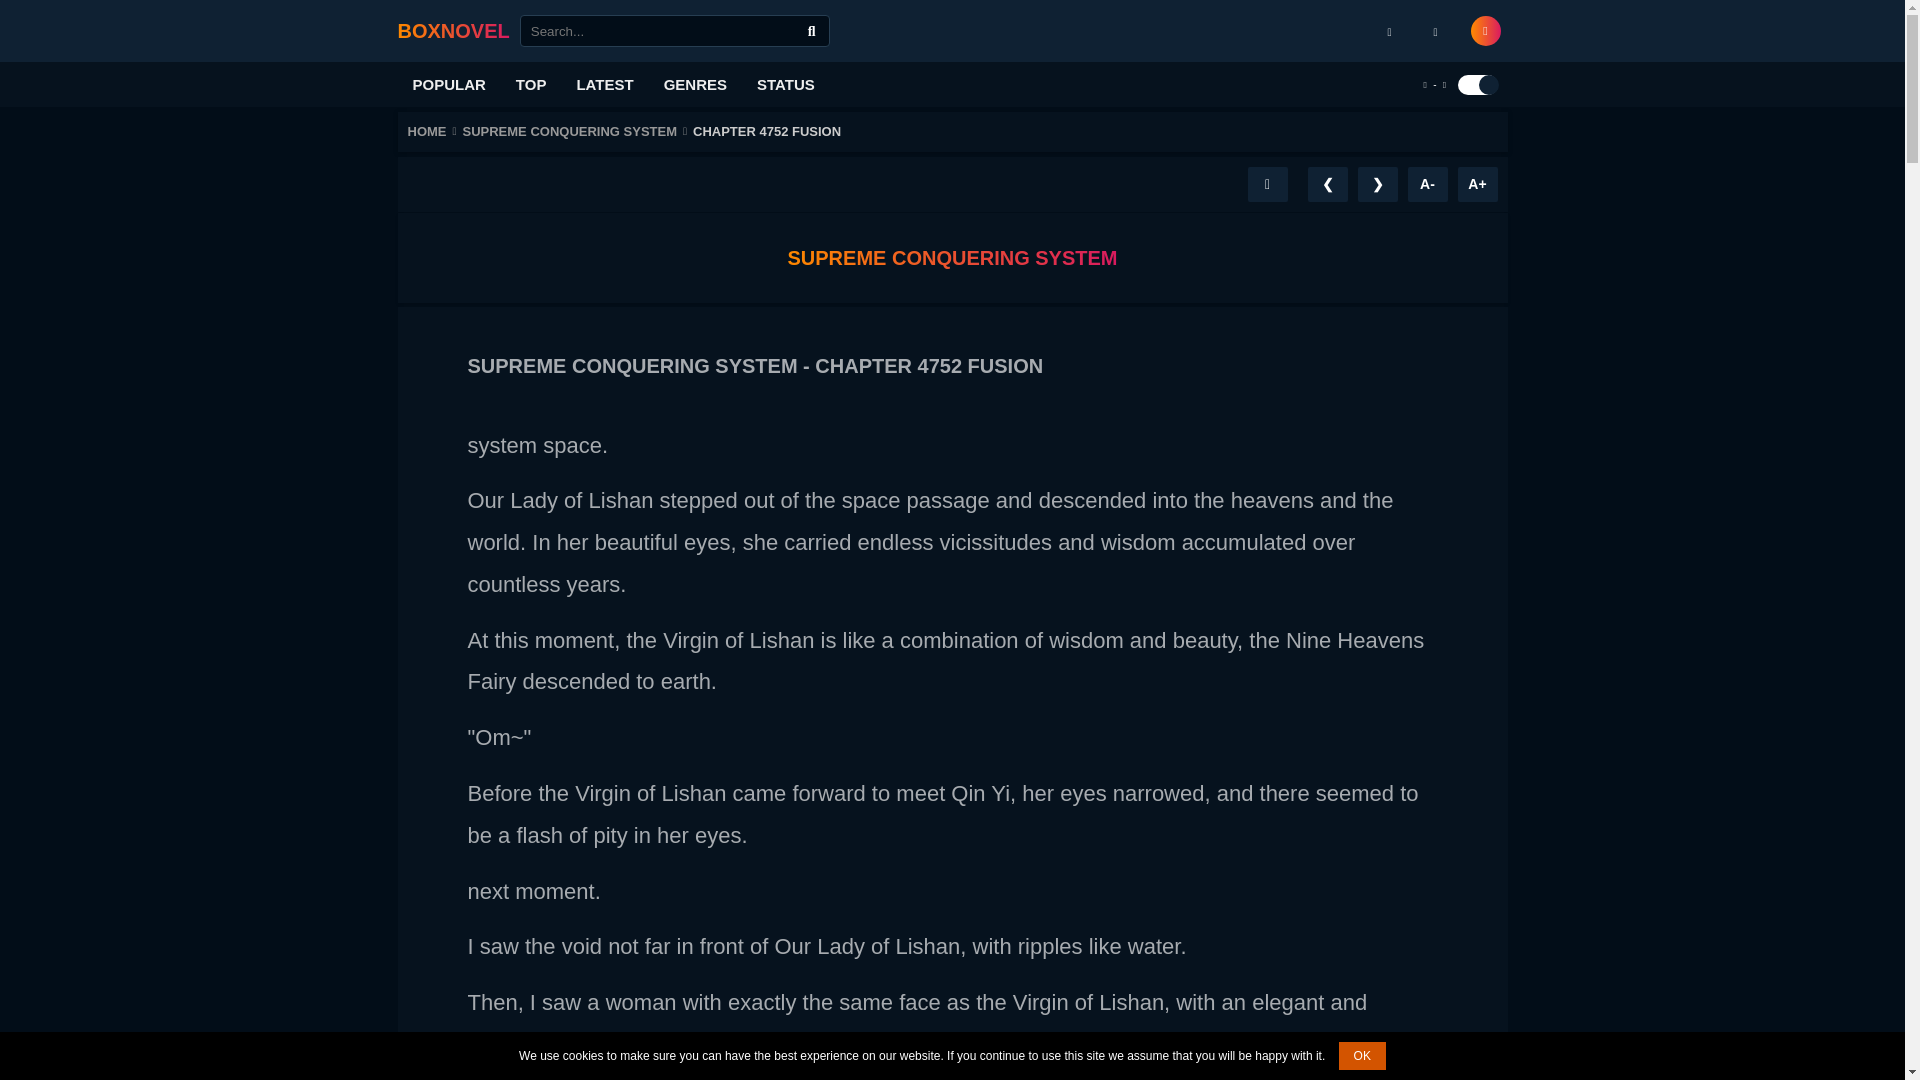  Describe the element at coordinates (532, 84) in the screenshot. I see `TOP` at that location.